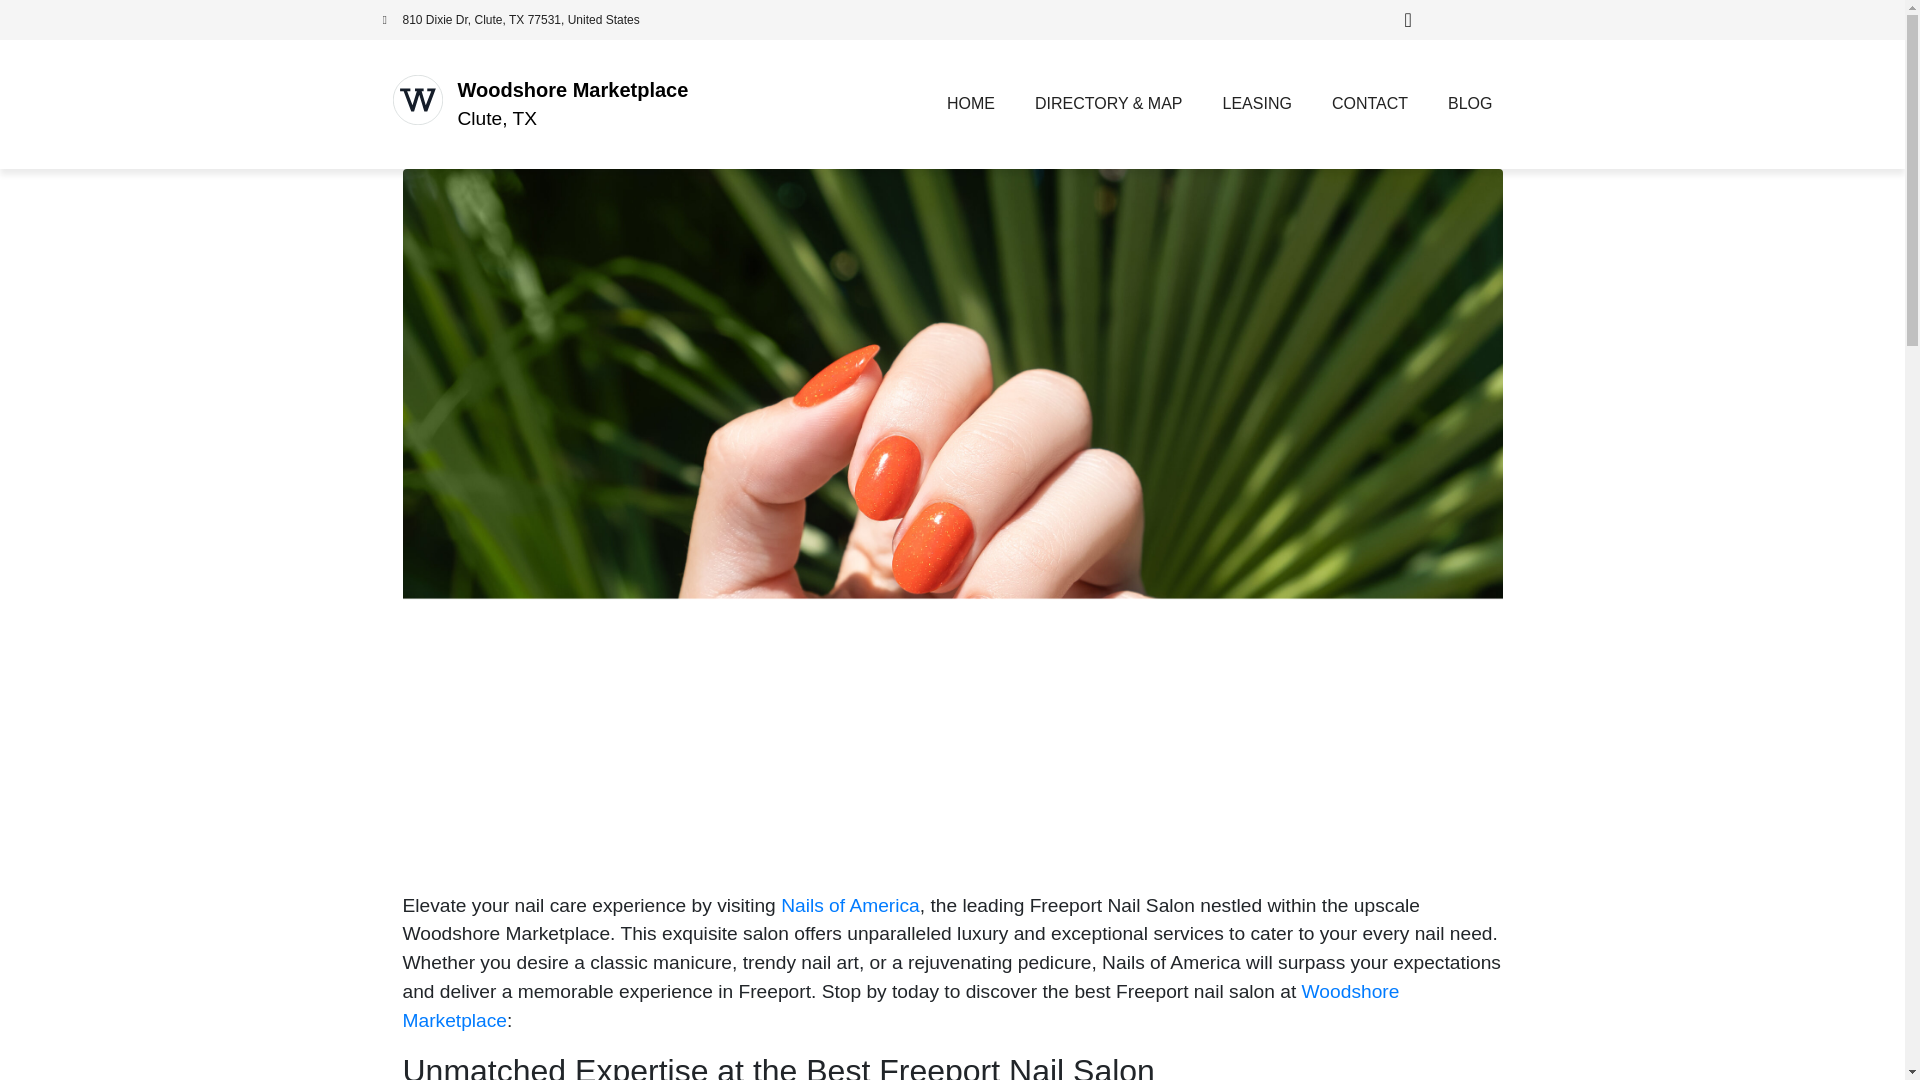 The height and width of the screenshot is (1080, 1920). Describe the element at coordinates (574, 90) in the screenshot. I see `Woodshore Marketplace` at that location.